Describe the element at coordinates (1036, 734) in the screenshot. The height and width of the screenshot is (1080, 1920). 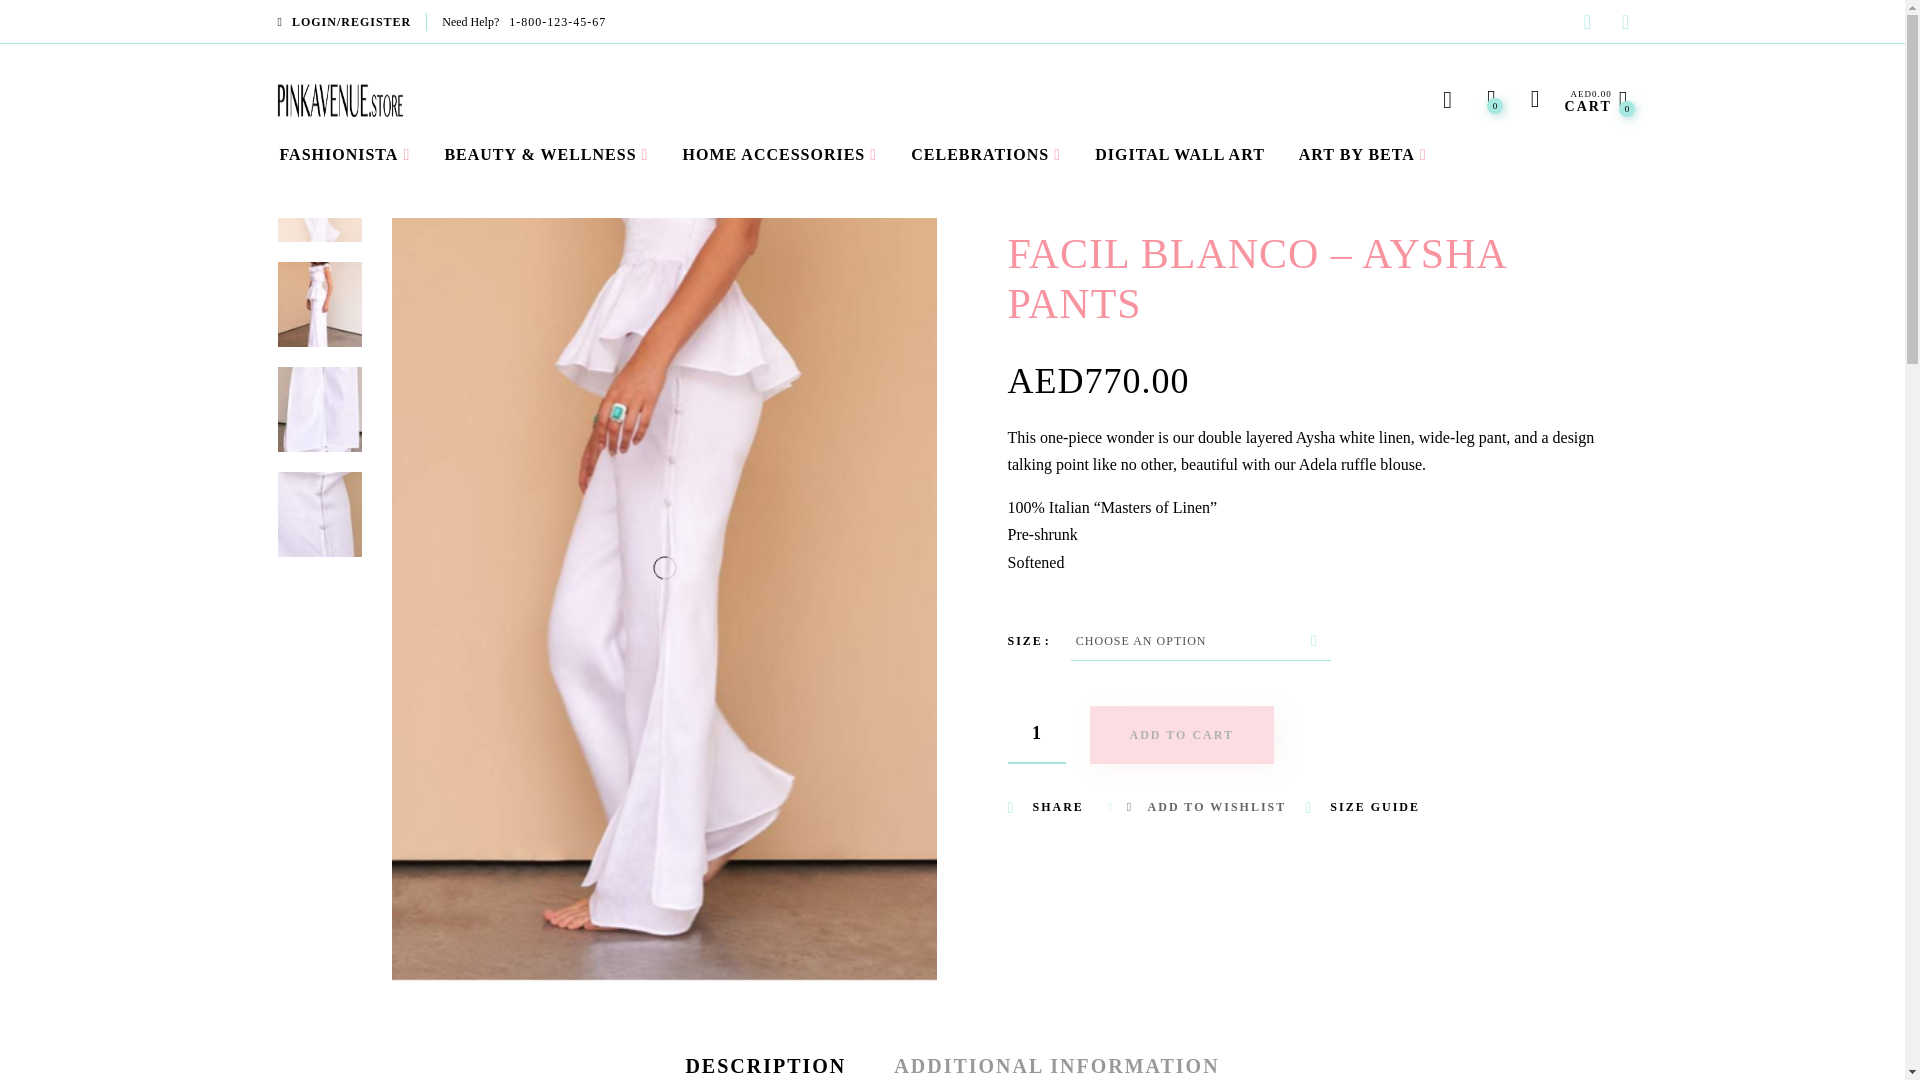
I see `DIGITAL WALL ART` at that location.